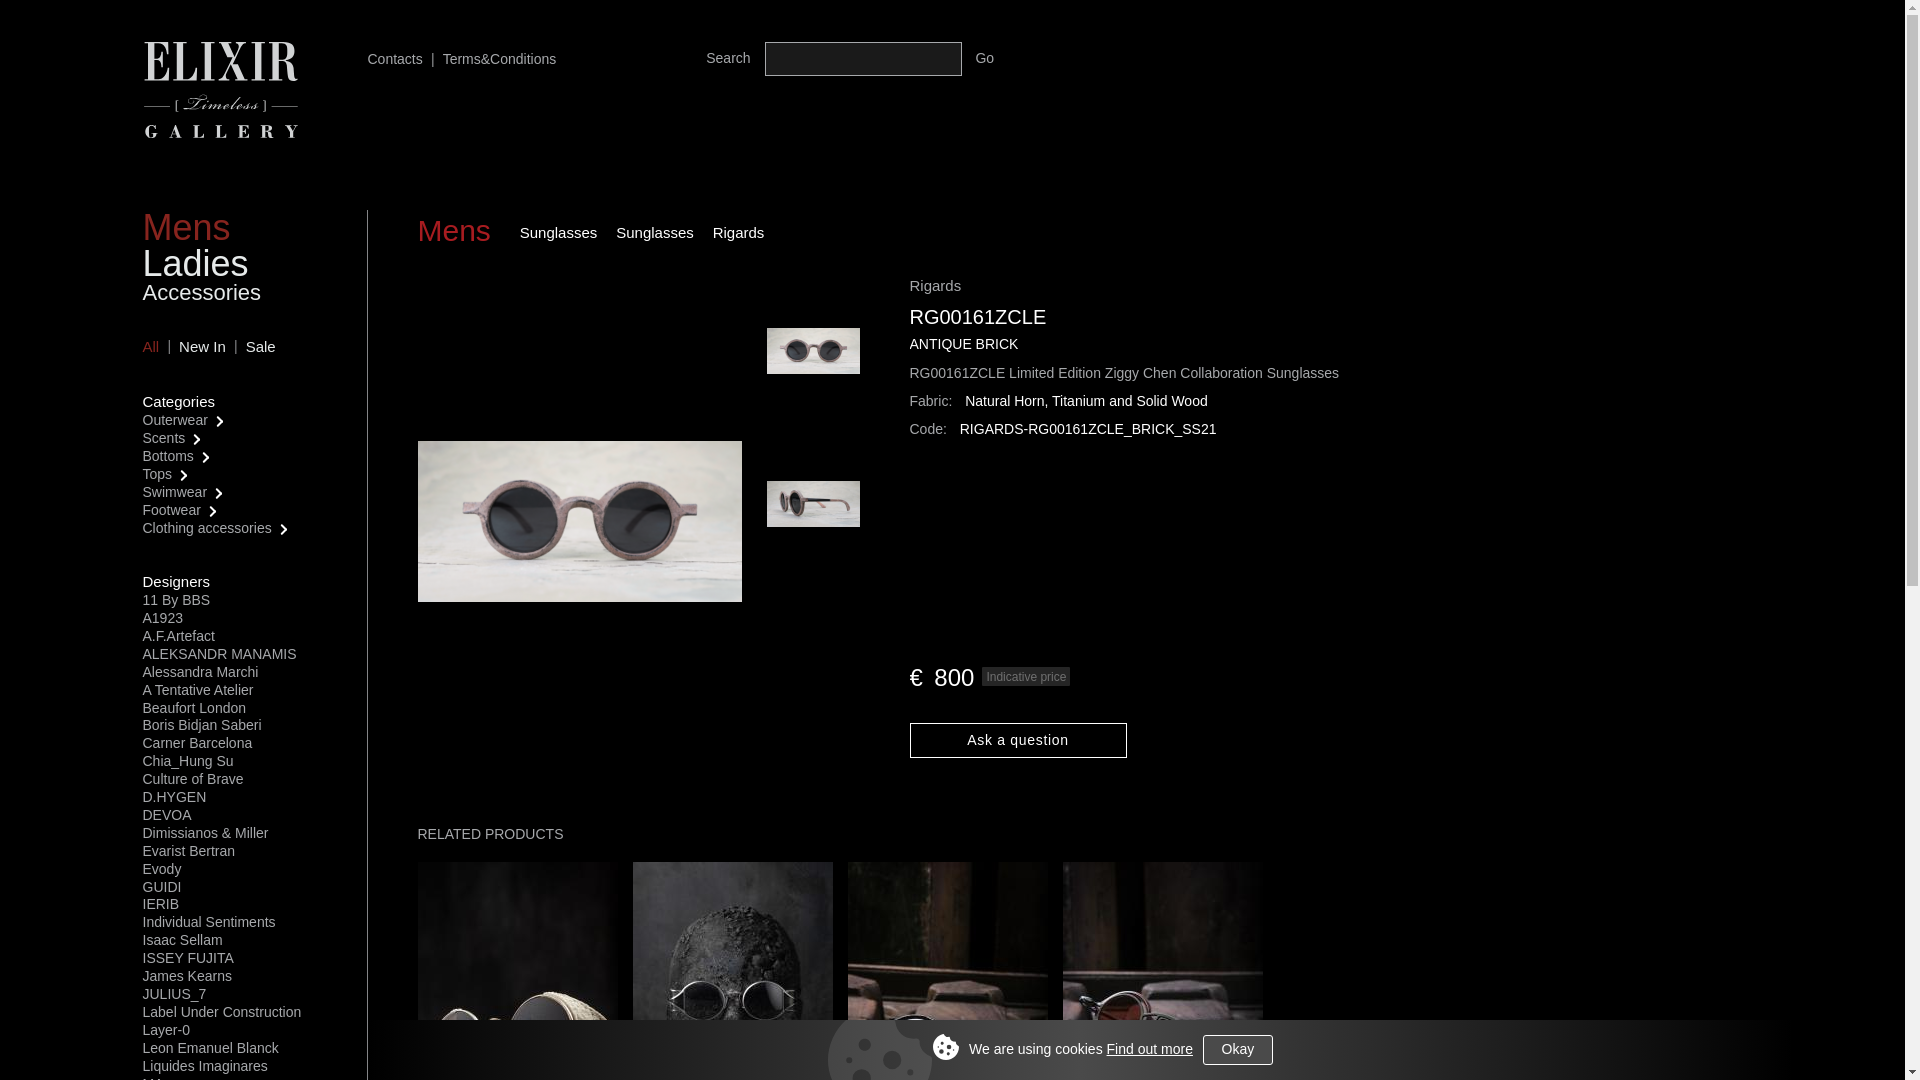 Image resolution: width=1920 pixels, height=1080 pixels. I want to click on Mens, so click(186, 228).